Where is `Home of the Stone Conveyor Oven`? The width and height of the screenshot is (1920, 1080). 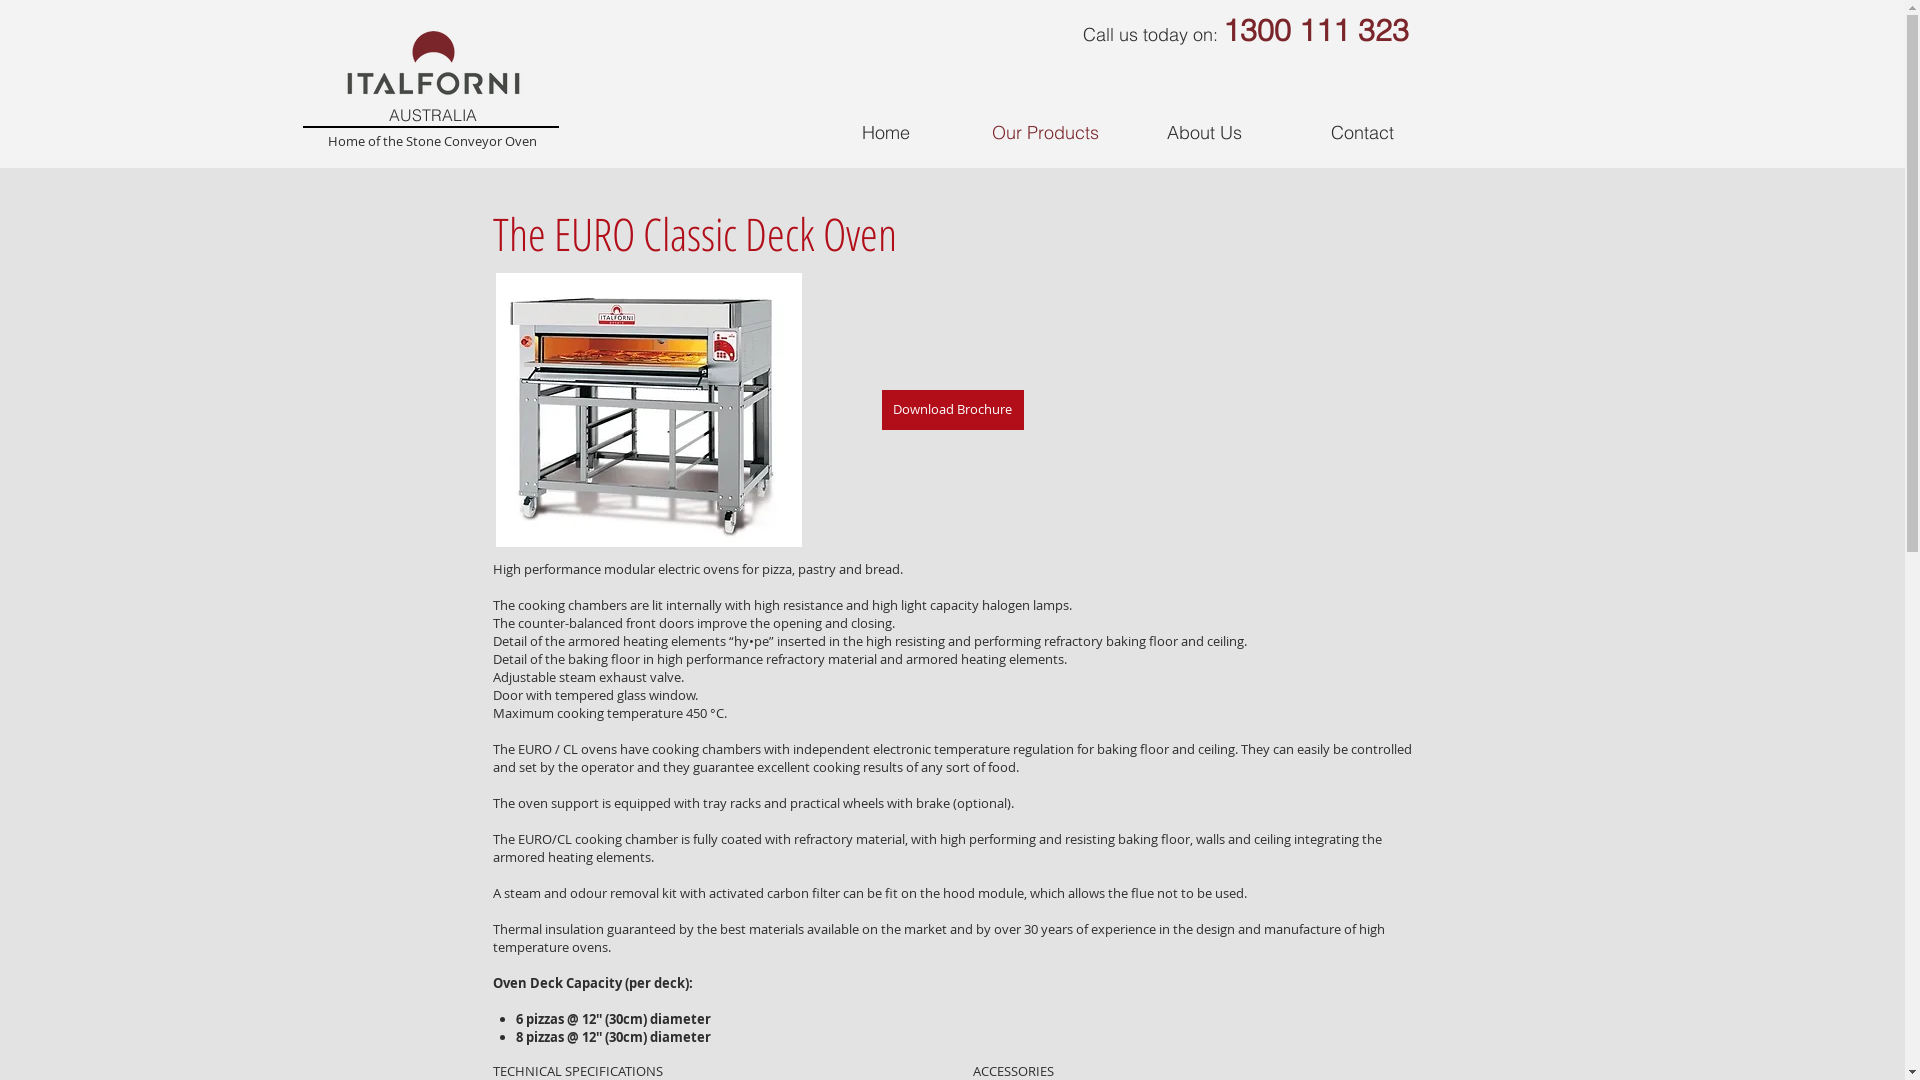
Home of the Stone Conveyor Oven is located at coordinates (432, 141).